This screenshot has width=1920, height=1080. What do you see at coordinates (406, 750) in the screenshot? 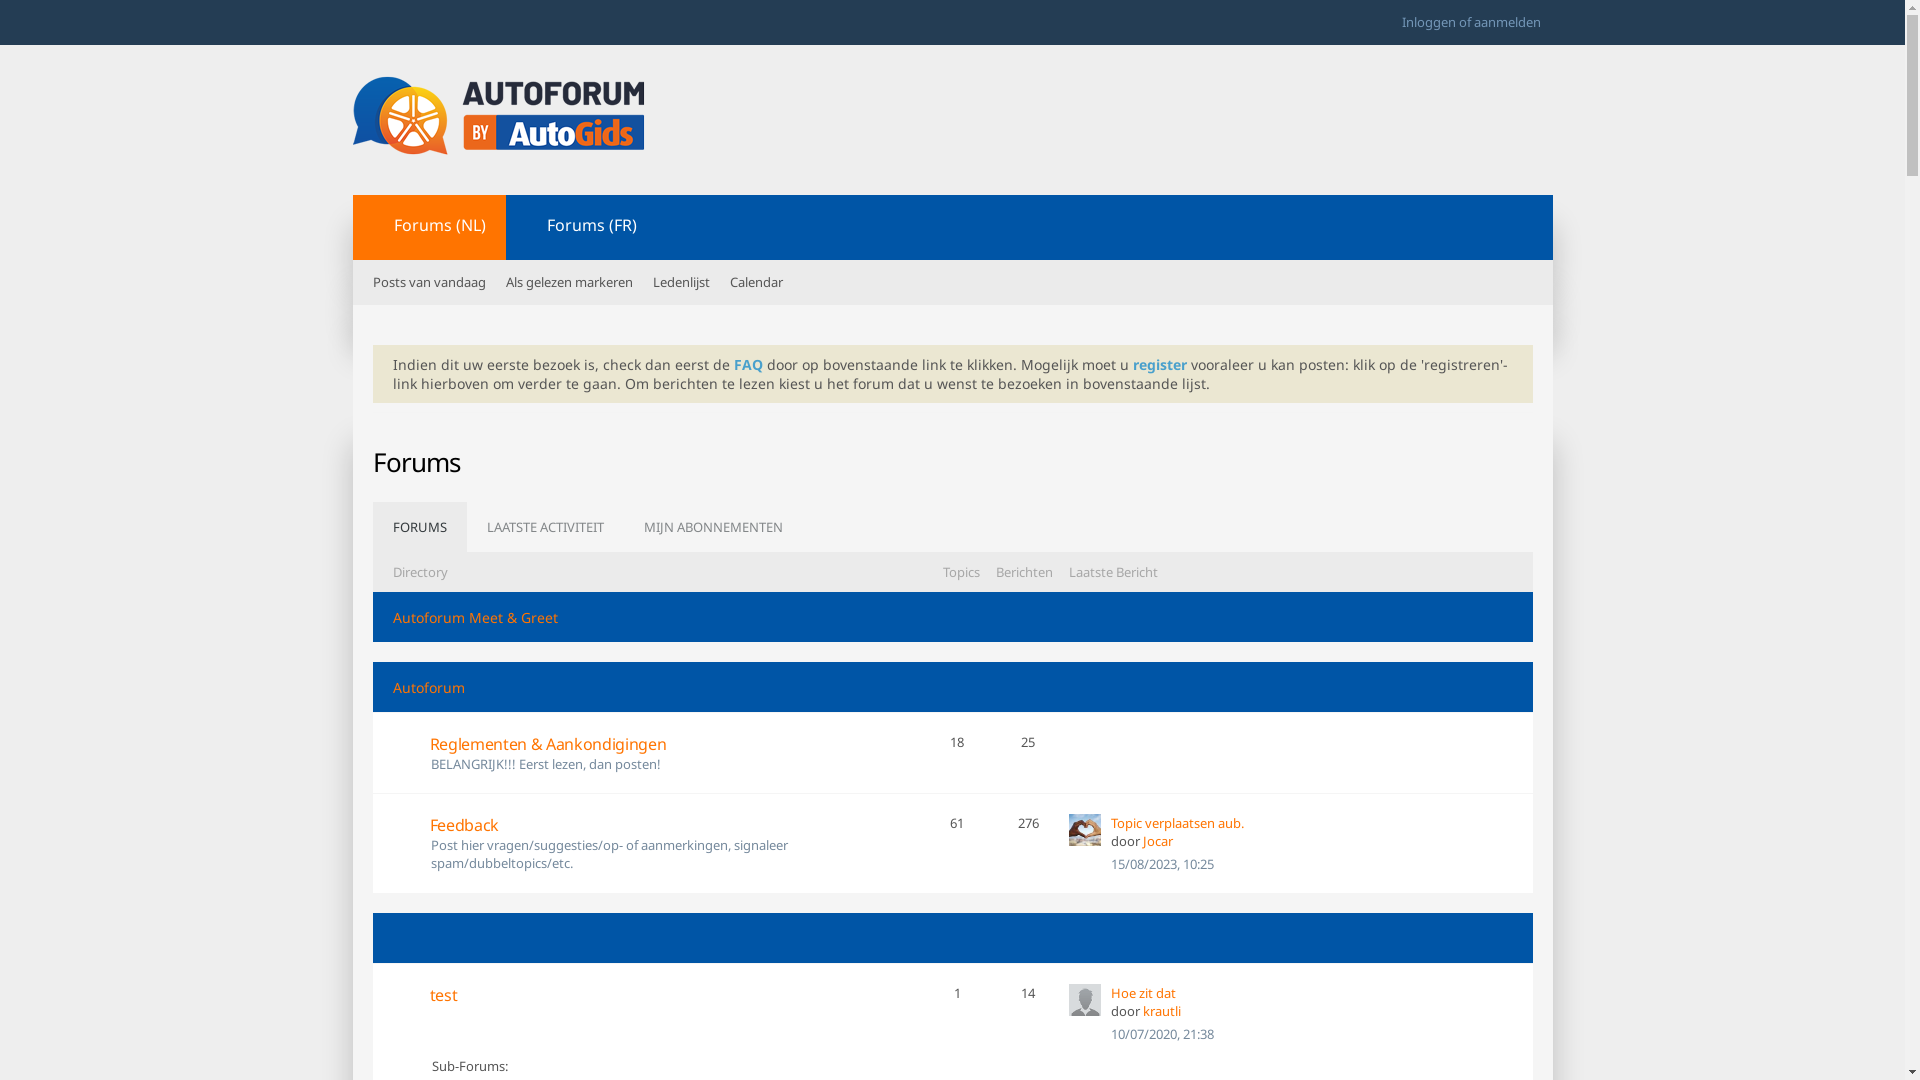
I see `Bevat ongelezen berichten` at bounding box center [406, 750].